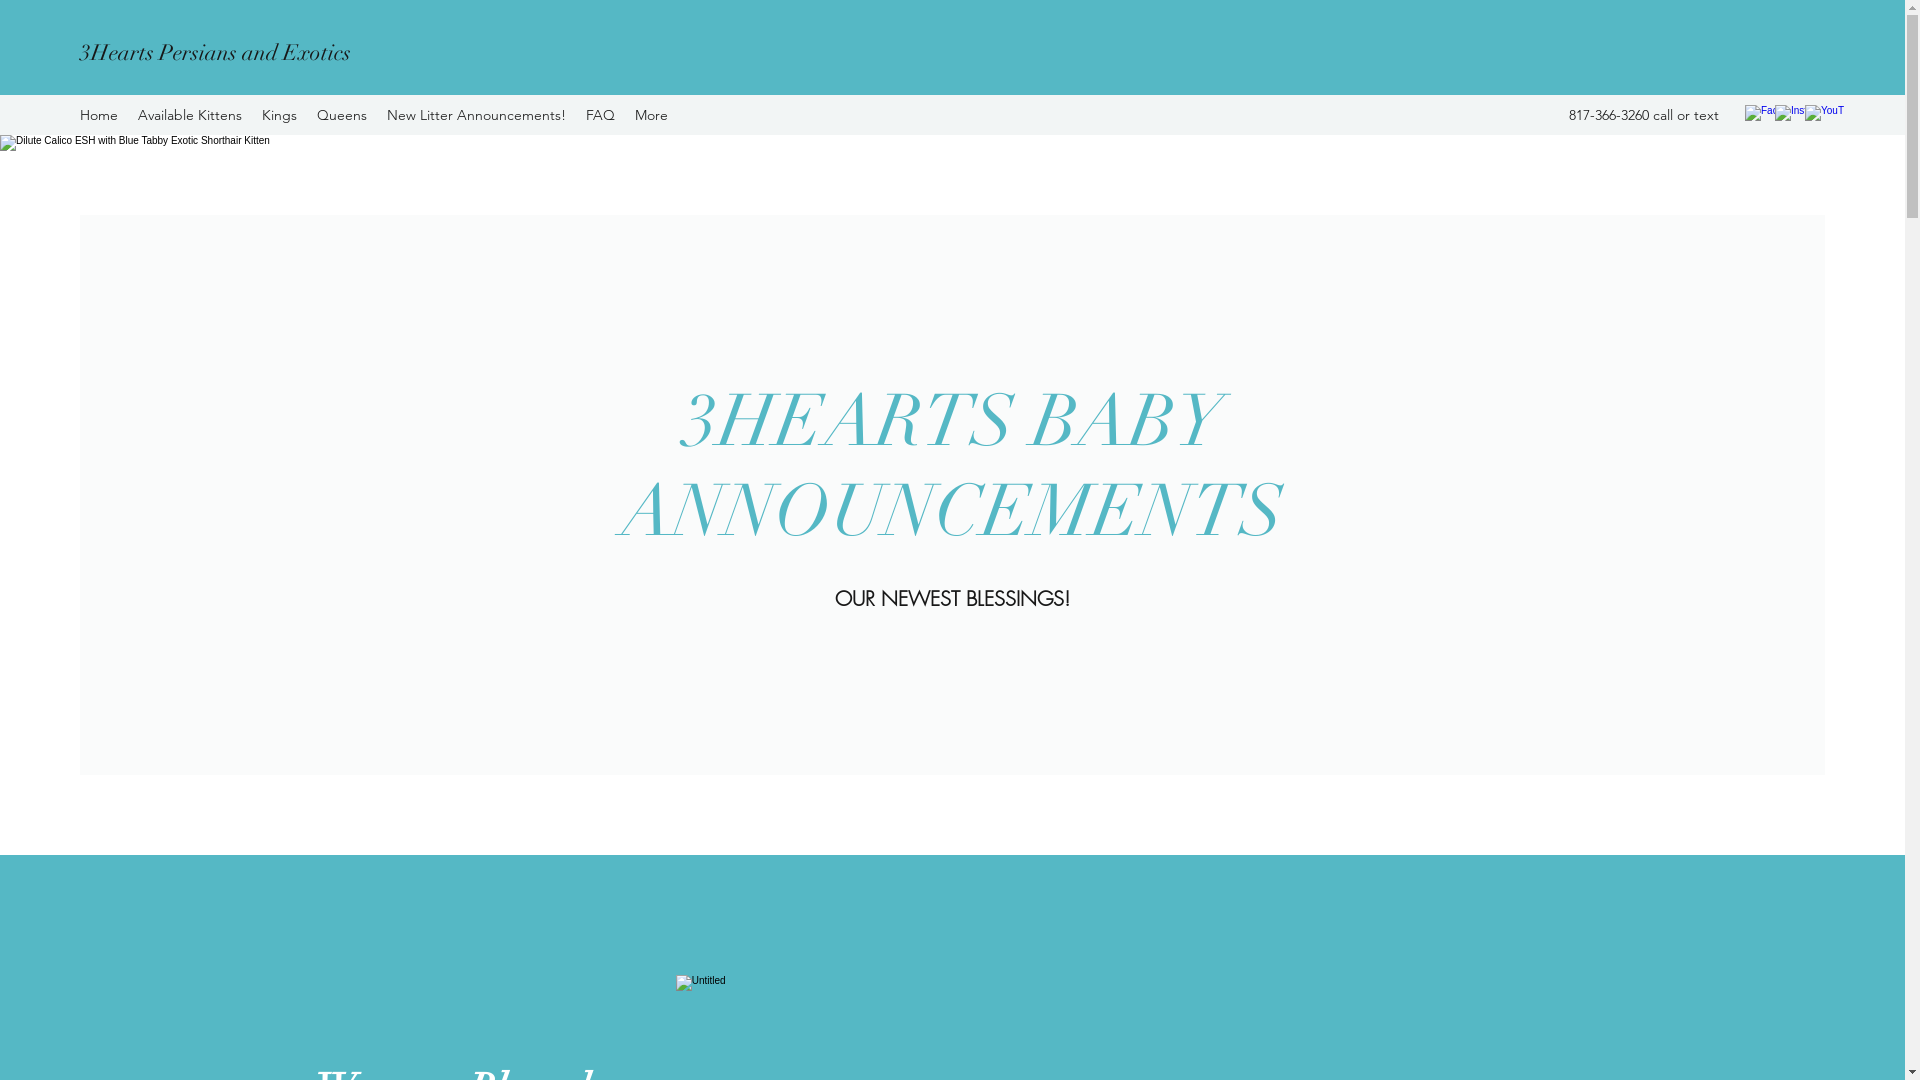 The image size is (1920, 1080). I want to click on Queens, so click(342, 115).